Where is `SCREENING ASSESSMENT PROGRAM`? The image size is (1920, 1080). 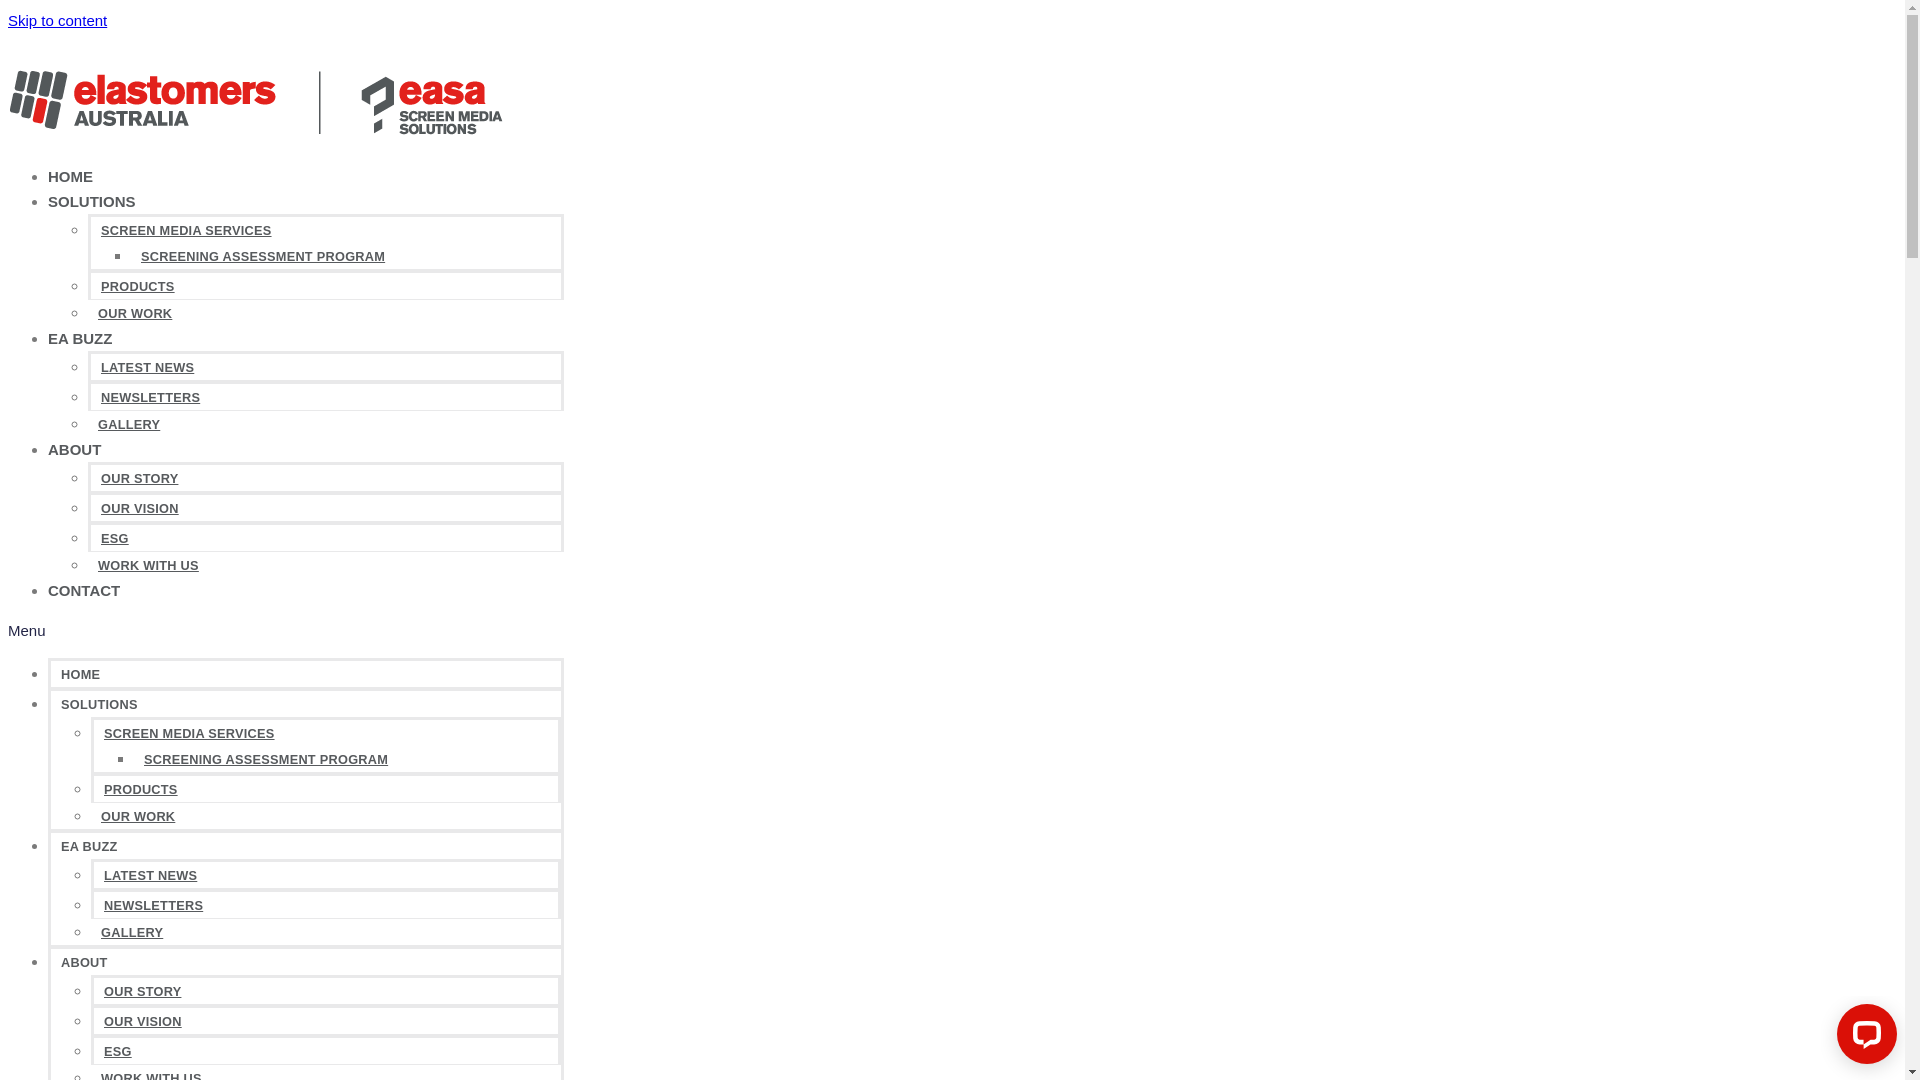 SCREENING ASSESSMENT PROGRAM is located at coordinates (263, 256).